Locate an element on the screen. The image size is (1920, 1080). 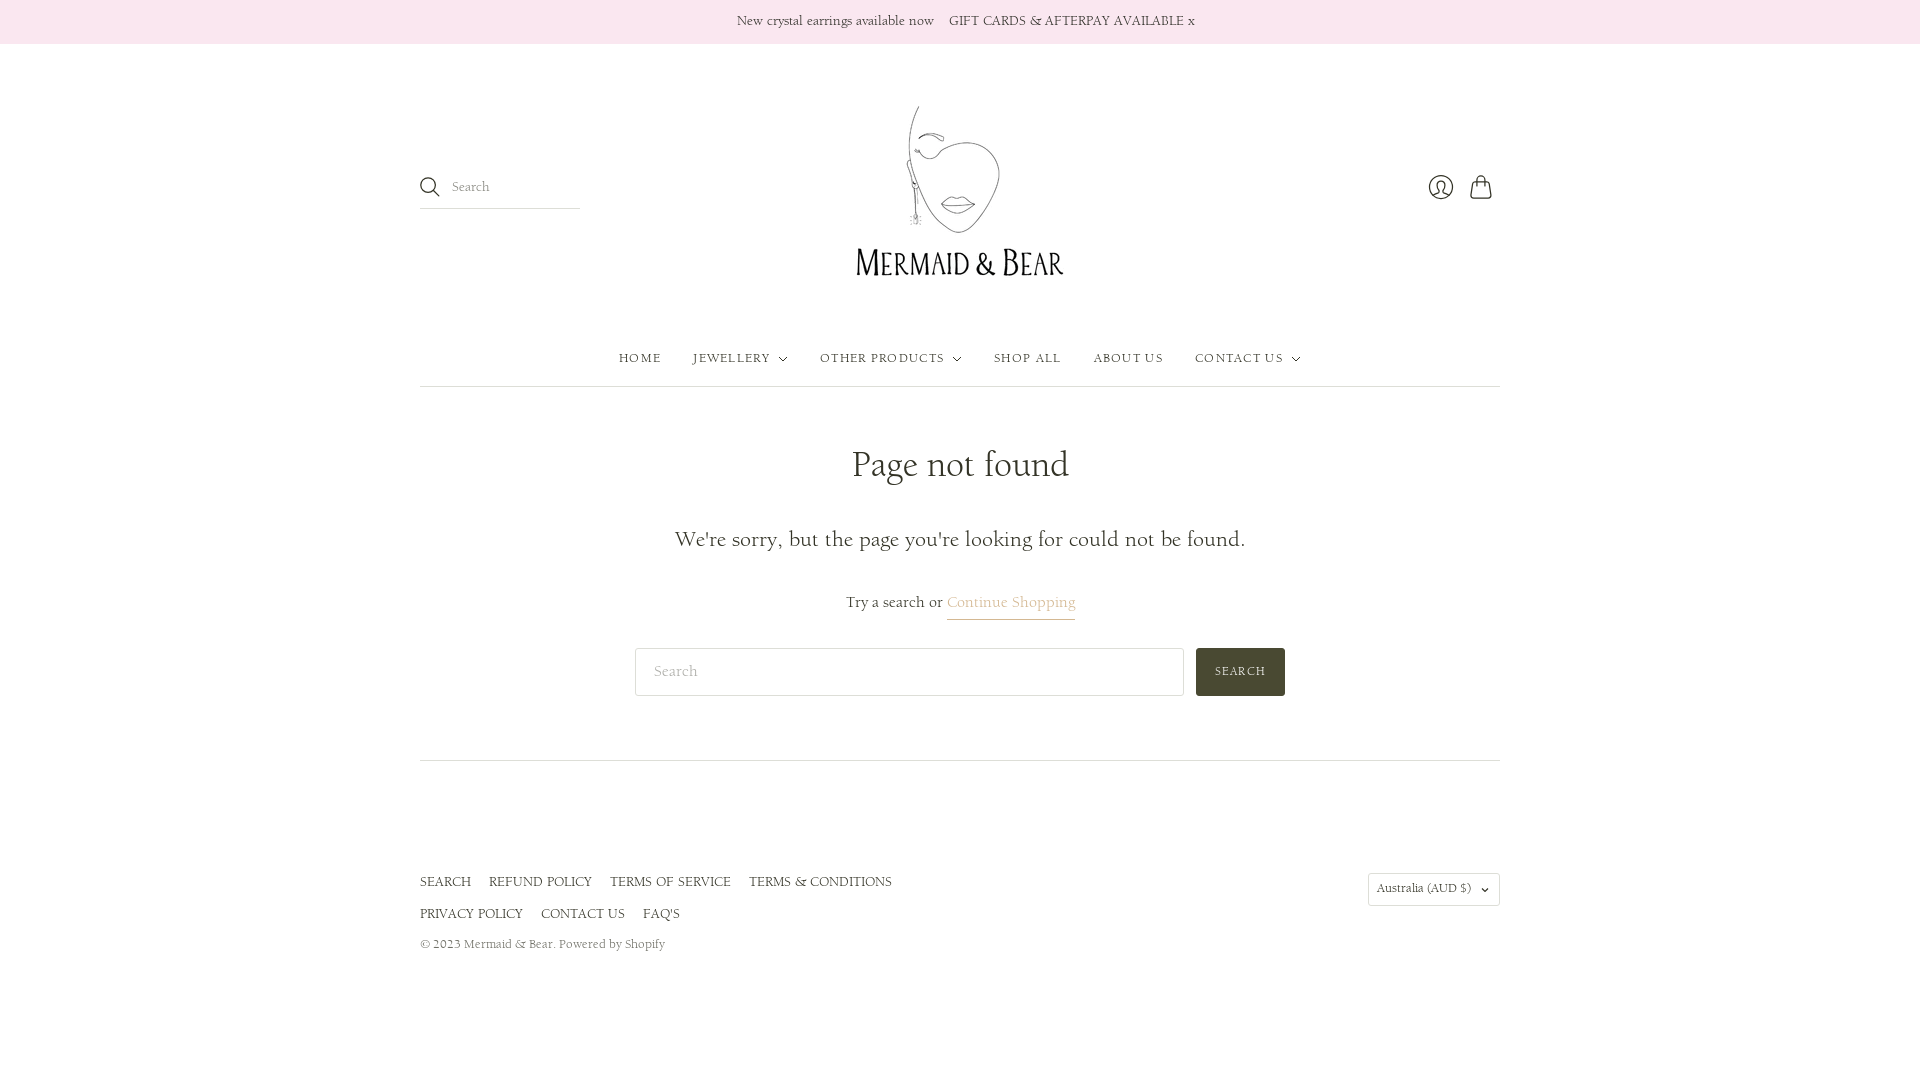
SHOP ALL is located at coordinates (1028, 359).